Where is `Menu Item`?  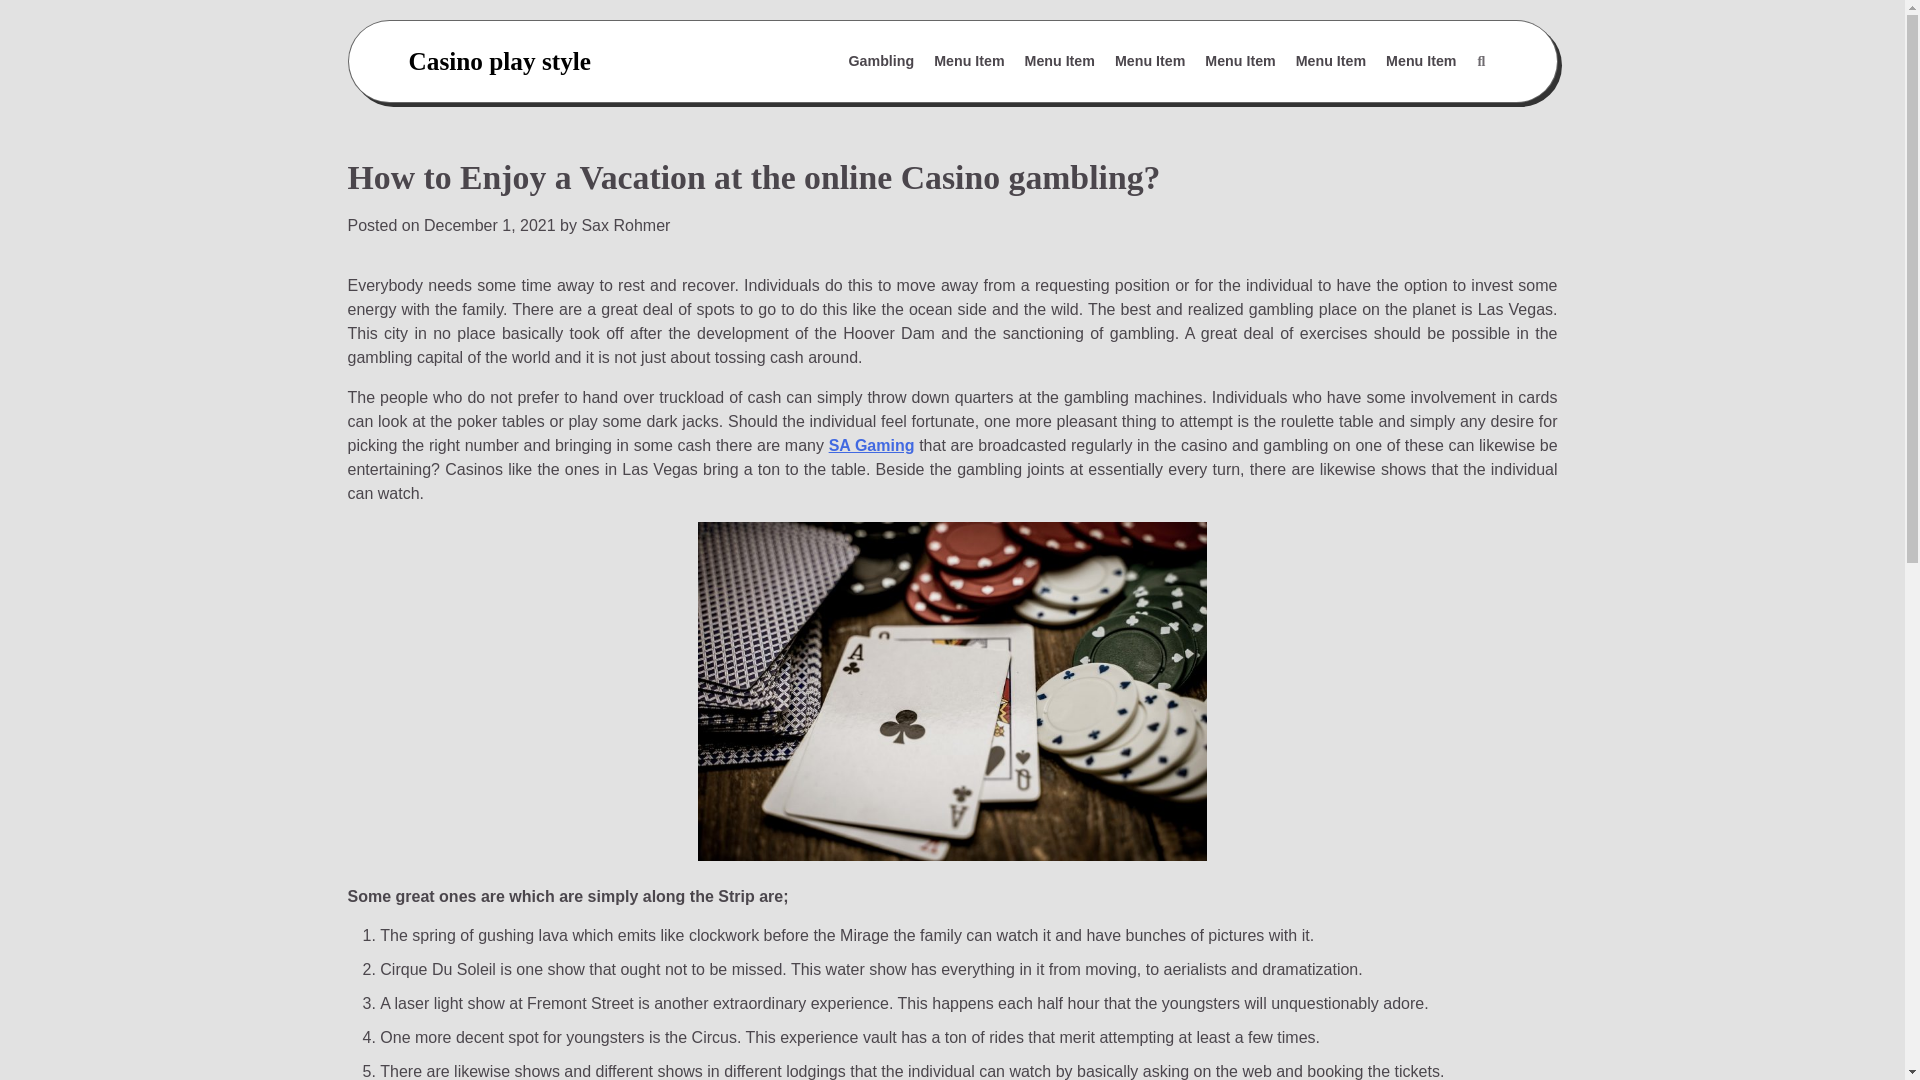 Menu Item is located at coordinates (1421, 62).